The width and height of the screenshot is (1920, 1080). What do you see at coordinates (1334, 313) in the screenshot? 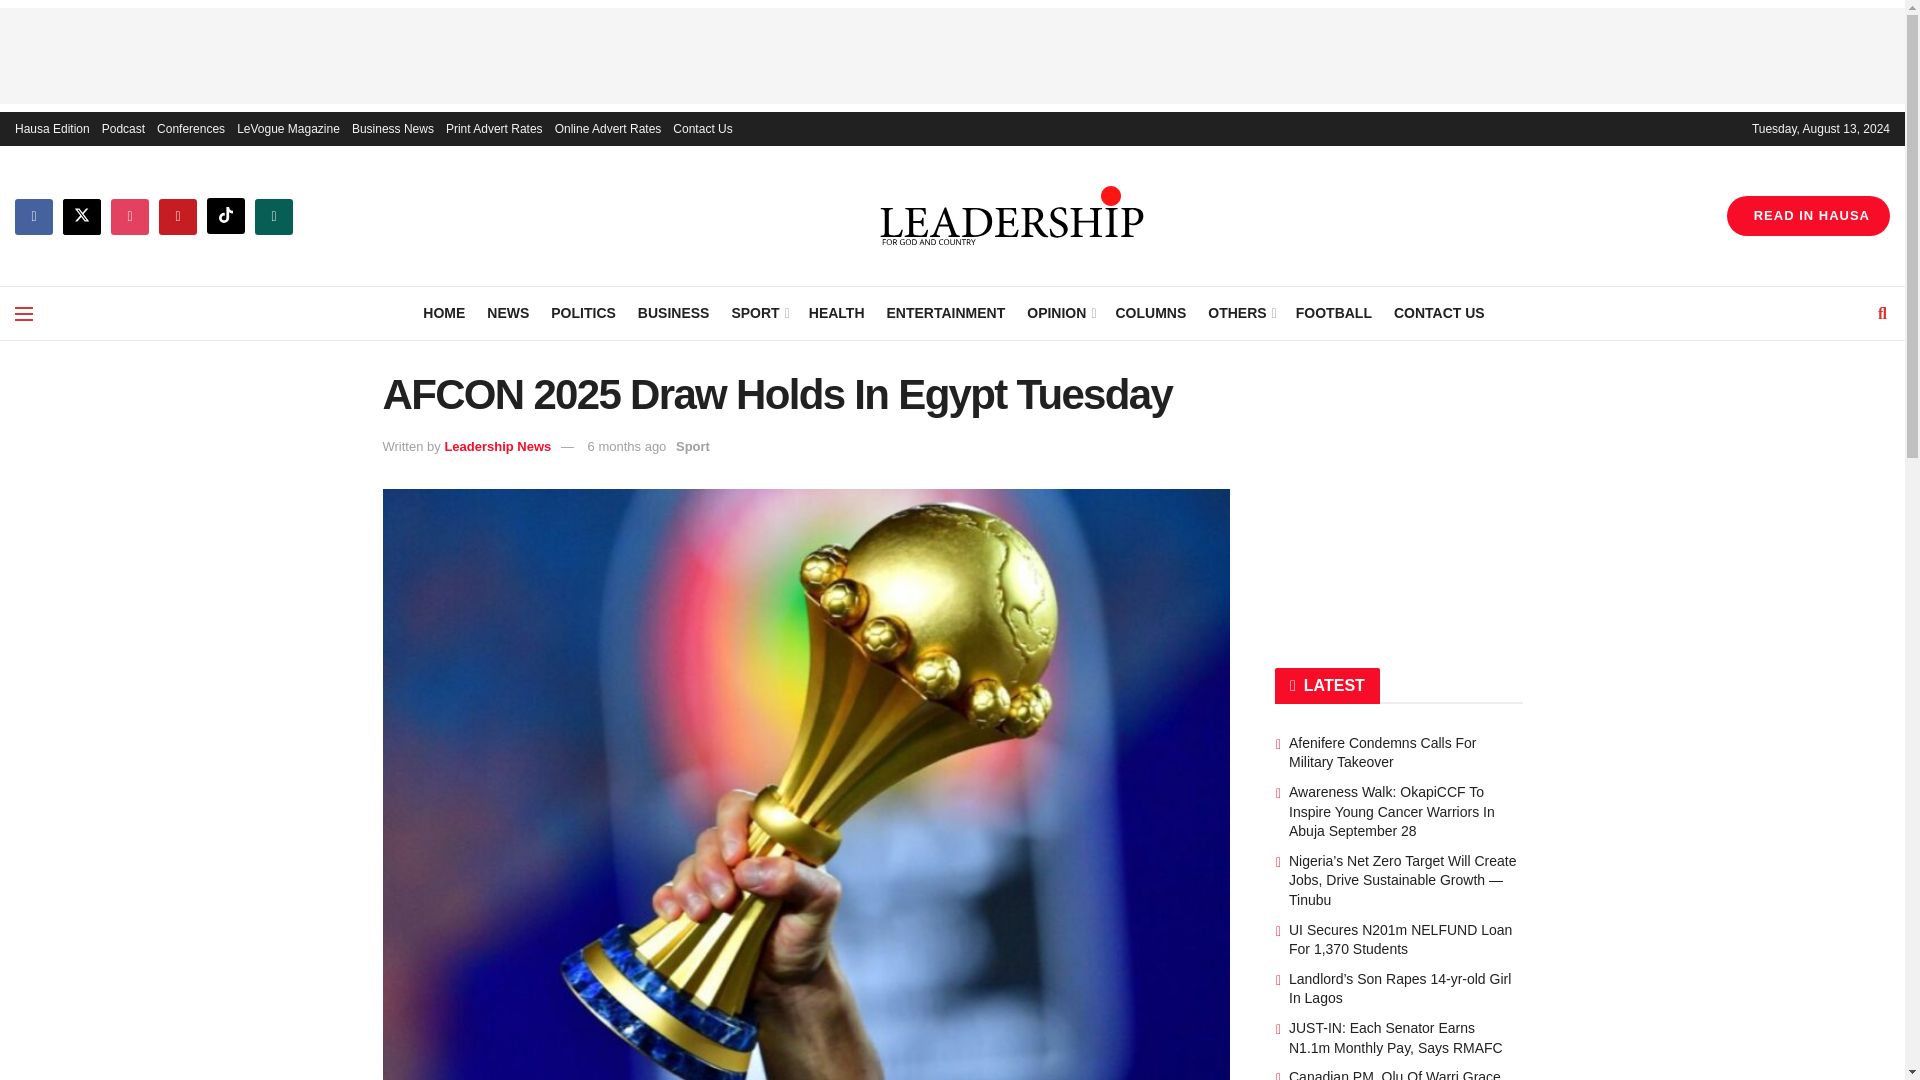
I see `FOOTBALL` at bounding box center [1334, 313].